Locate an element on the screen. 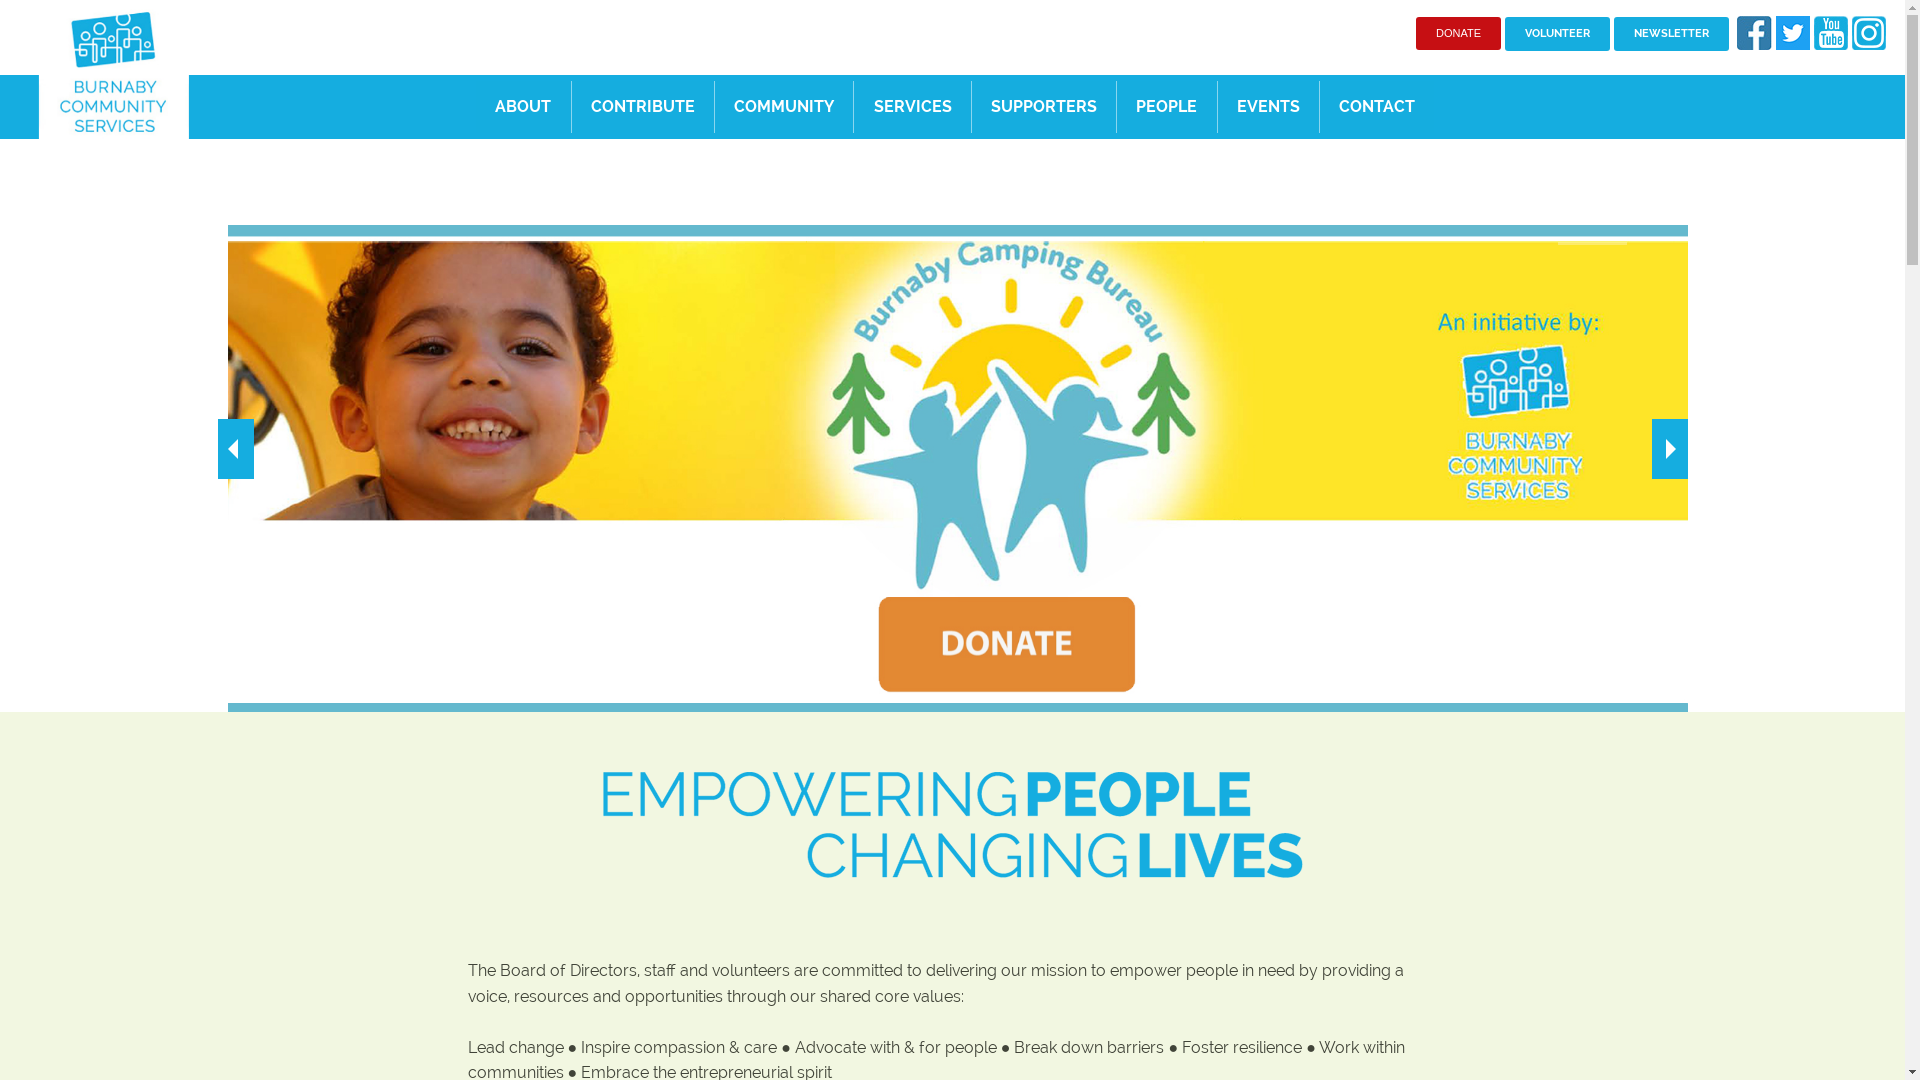  PEOPLE is located at coordinates (1166, 107).